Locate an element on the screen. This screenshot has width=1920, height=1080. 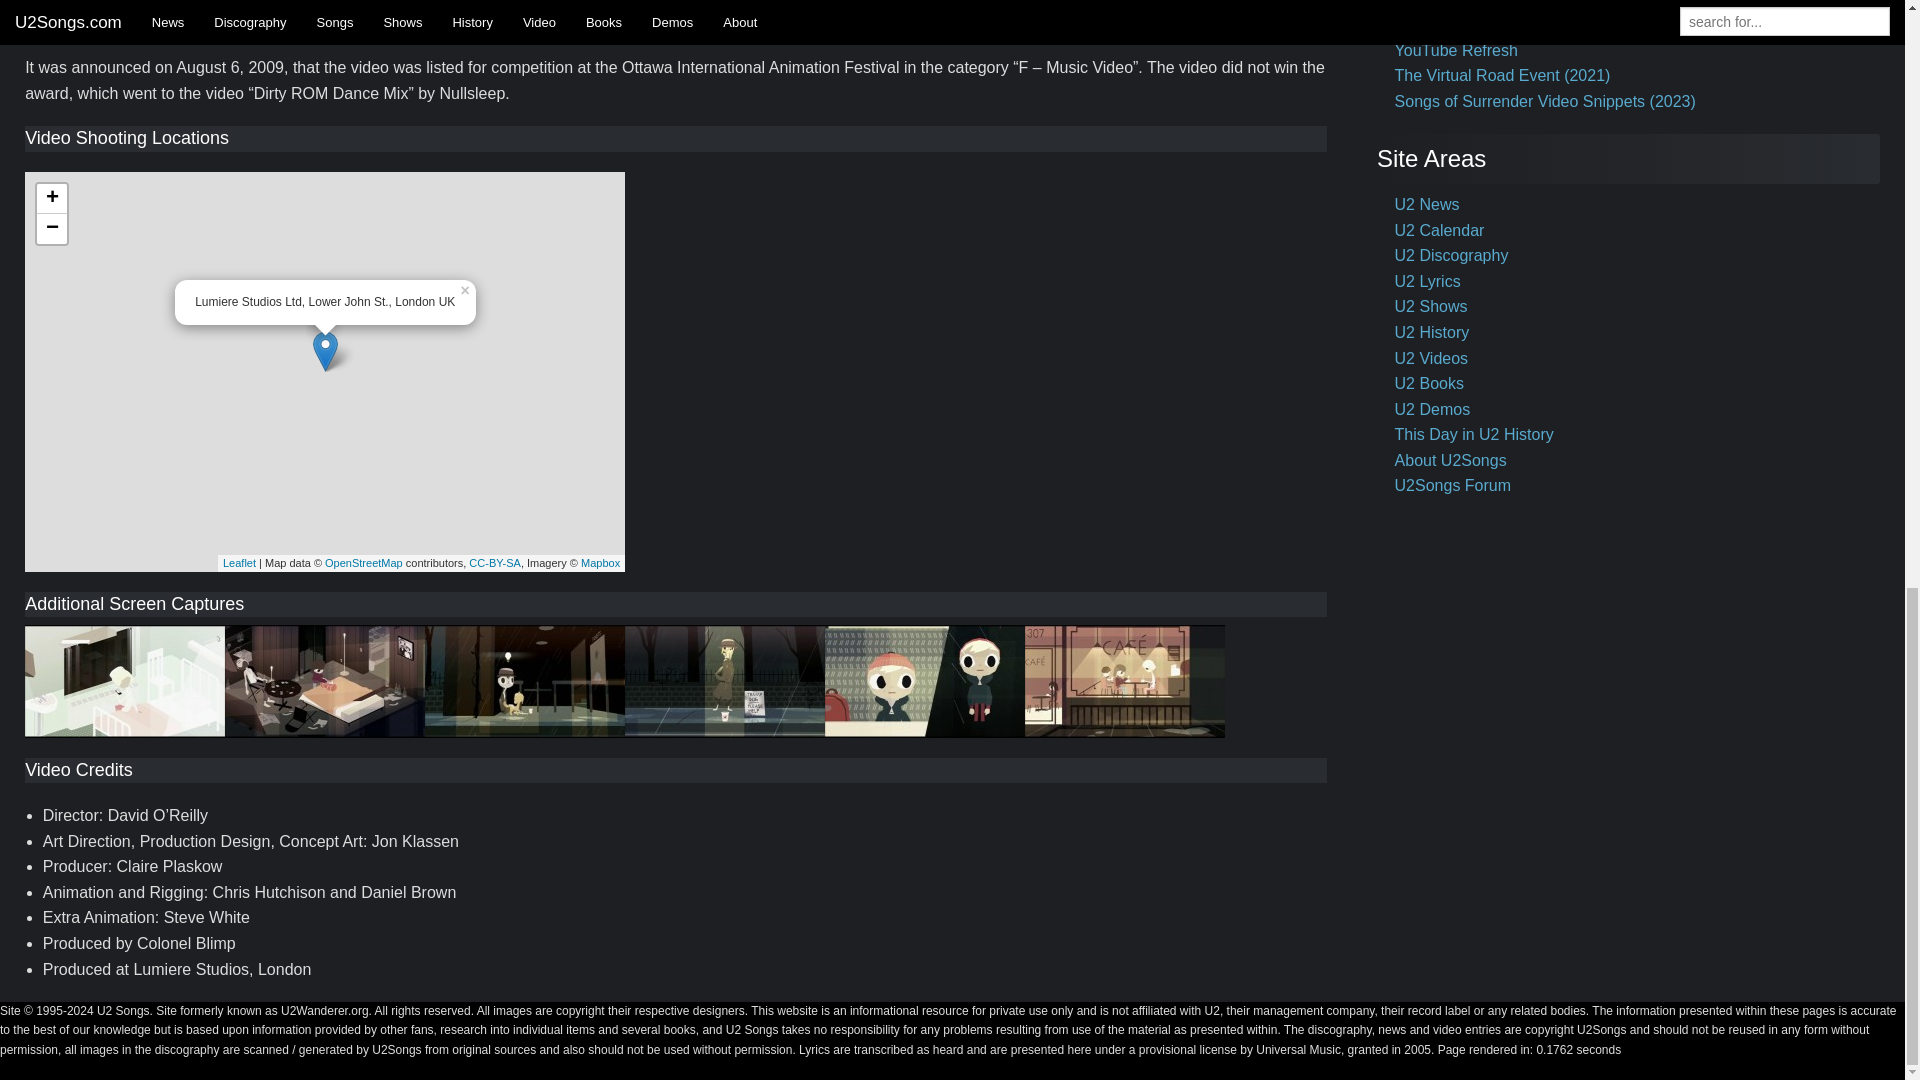
U2 Discography is located at coordinates (1452, 255).